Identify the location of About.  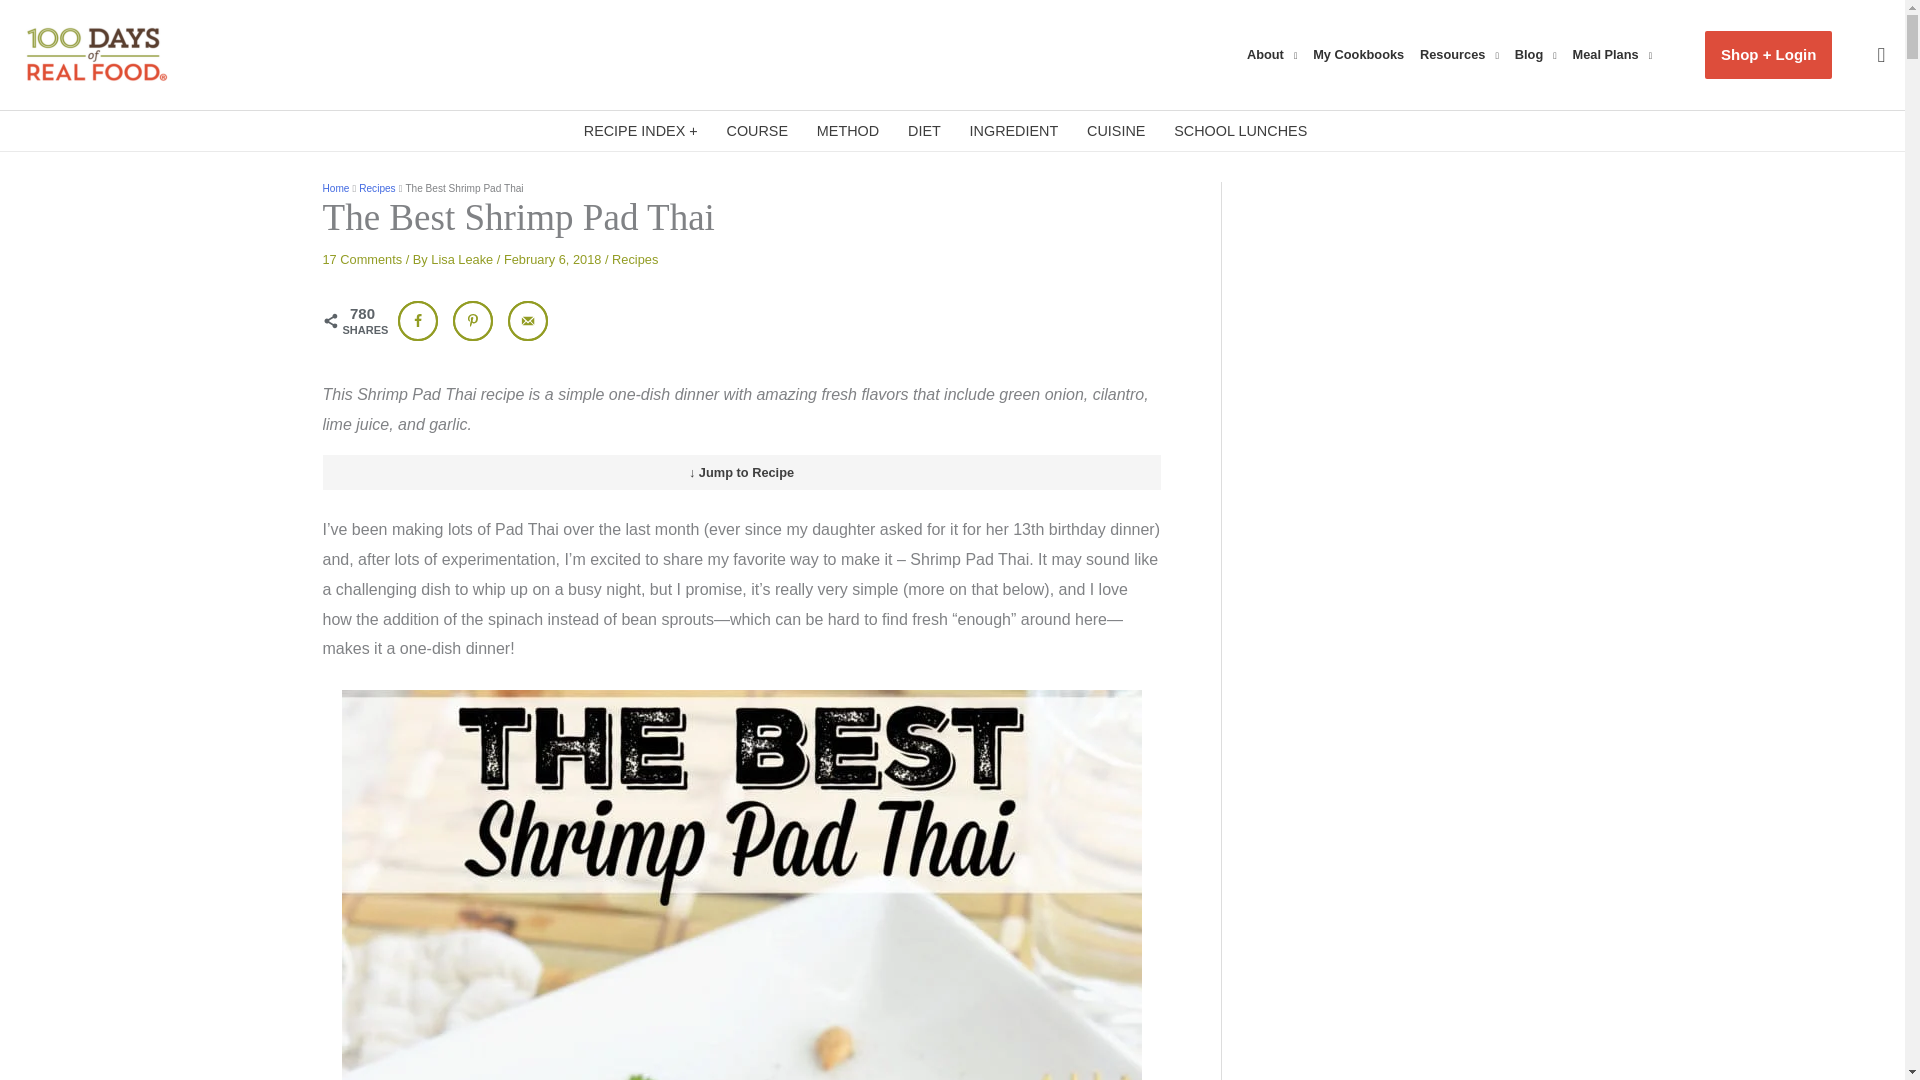
(1276, 54).